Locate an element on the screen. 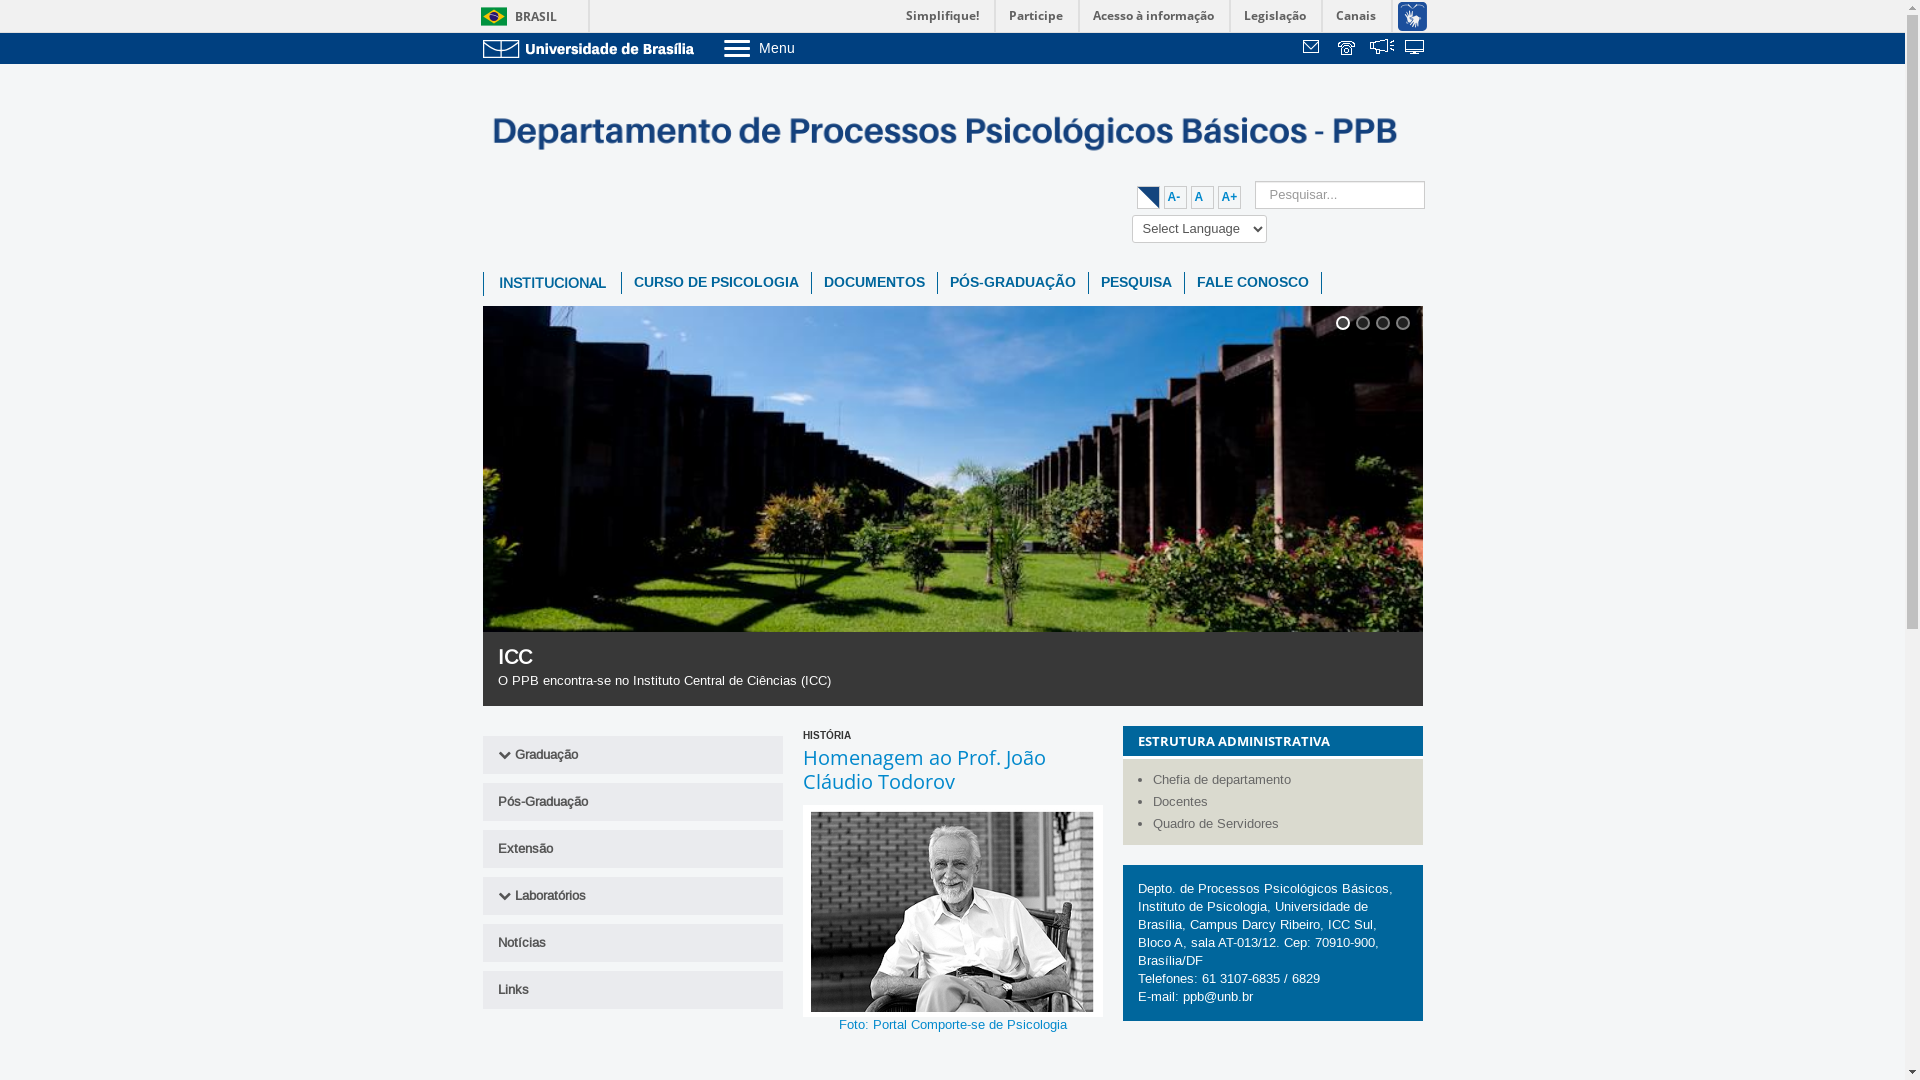  Ir para o Portal da UnB is located at coordinates (592, 48).